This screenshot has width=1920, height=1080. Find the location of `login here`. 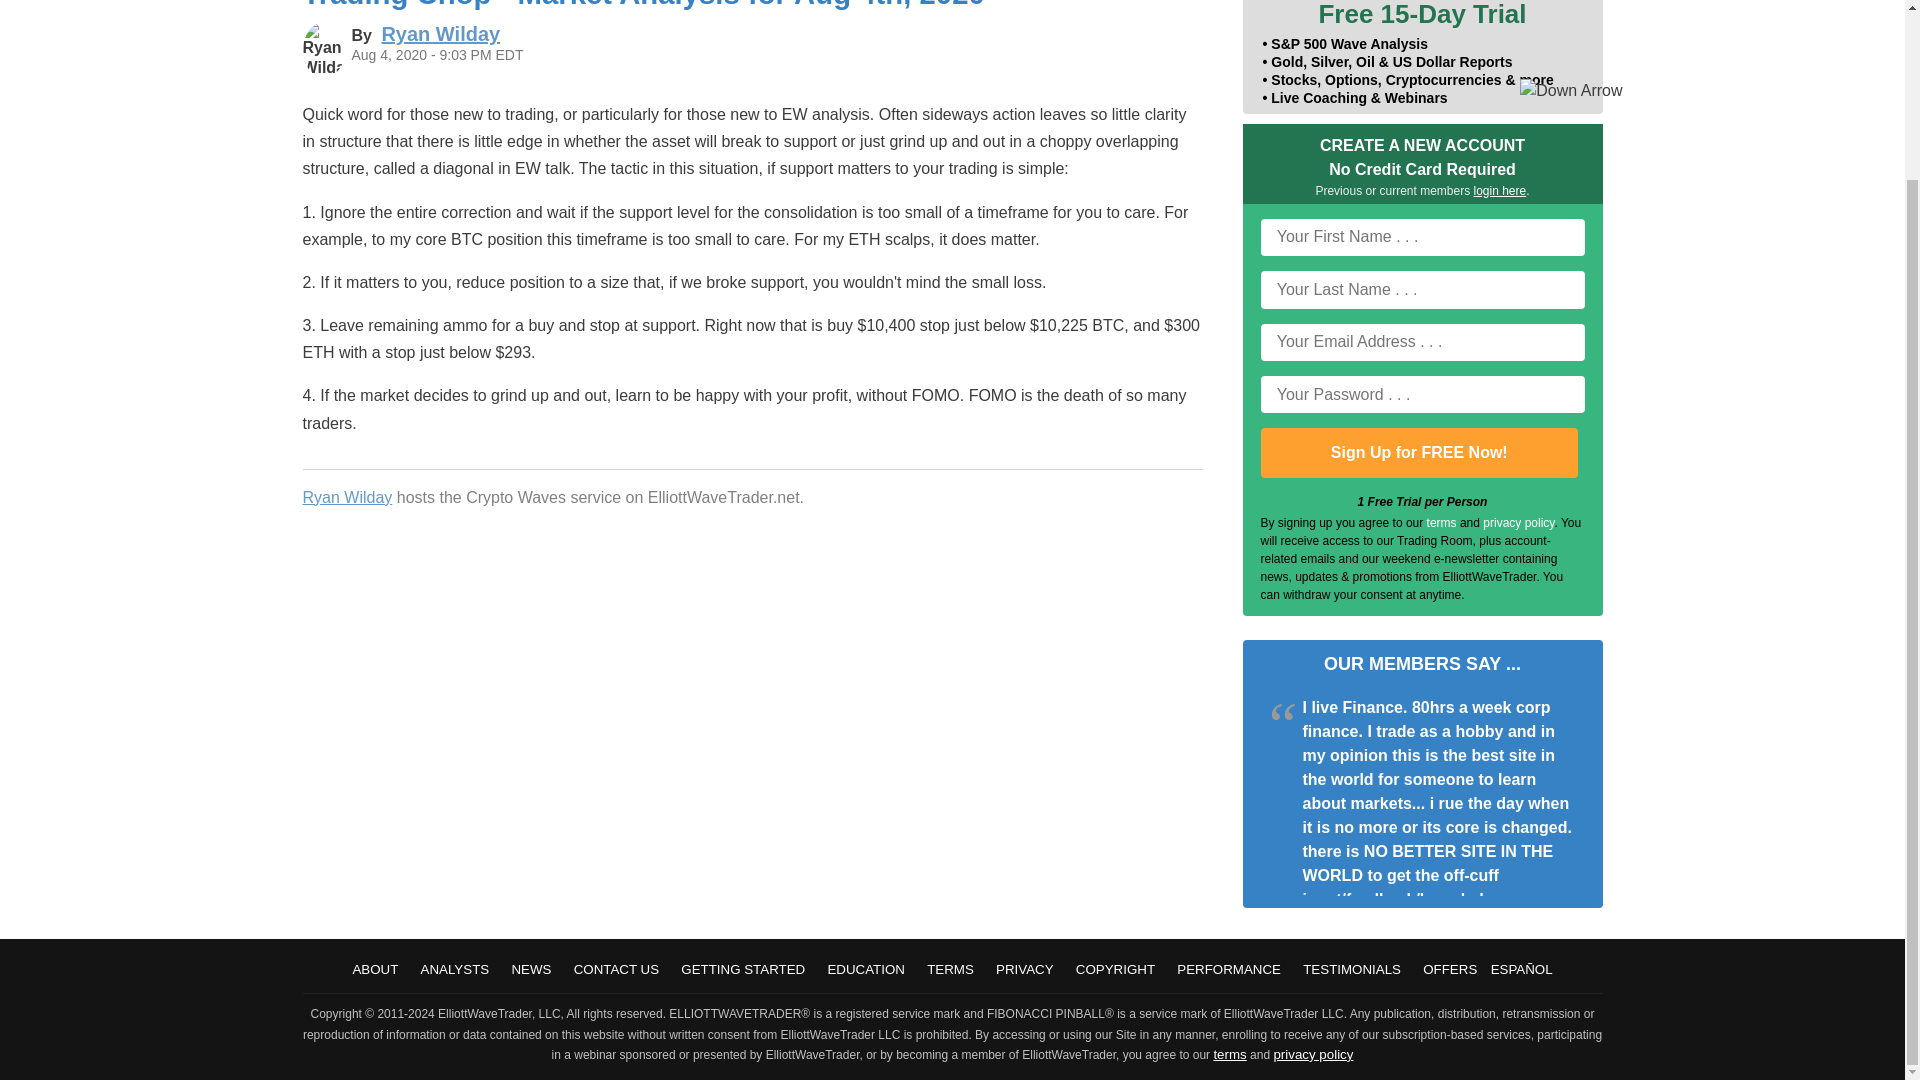

login here is located at coordinates (1500, 190).